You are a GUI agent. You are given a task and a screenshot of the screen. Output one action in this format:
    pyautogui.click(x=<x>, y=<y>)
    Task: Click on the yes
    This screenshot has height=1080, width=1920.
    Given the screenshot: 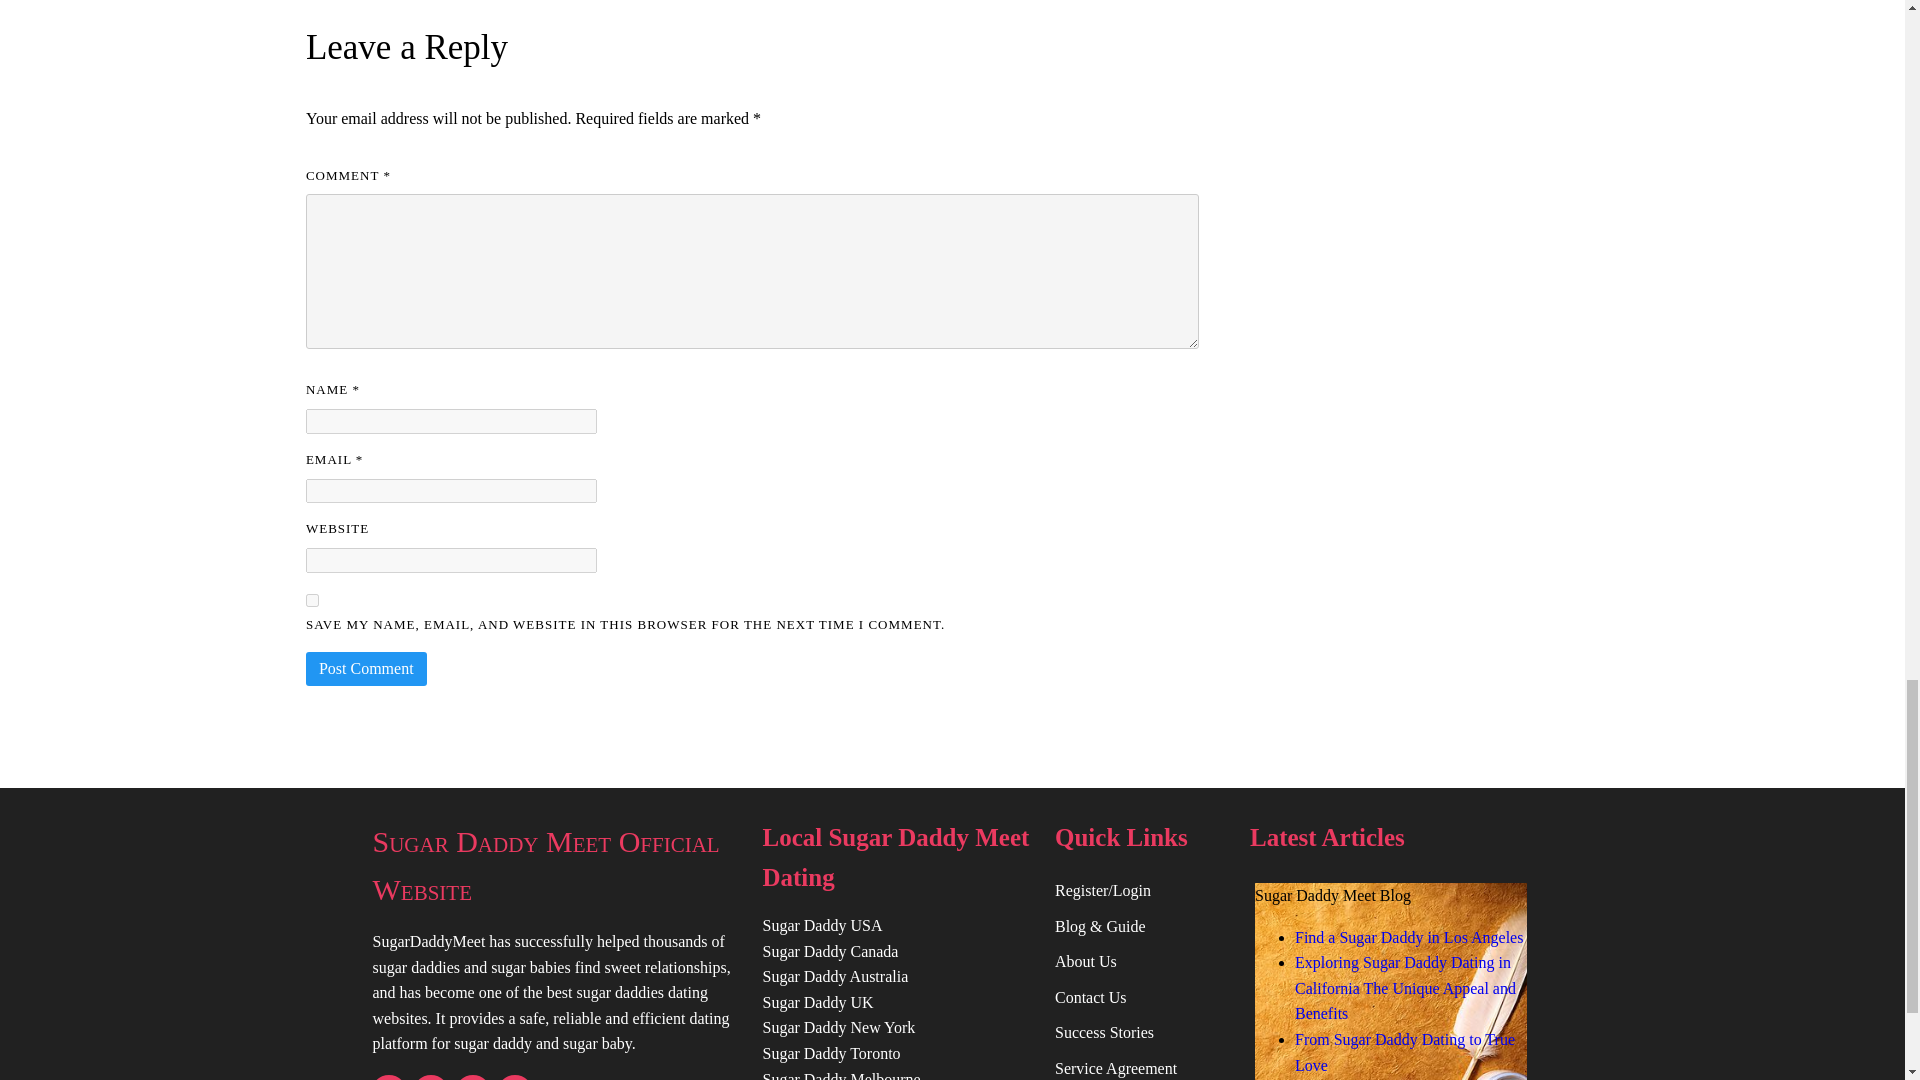 What is the action you would take?
    pyautogui.click(x=312, y=600)
    